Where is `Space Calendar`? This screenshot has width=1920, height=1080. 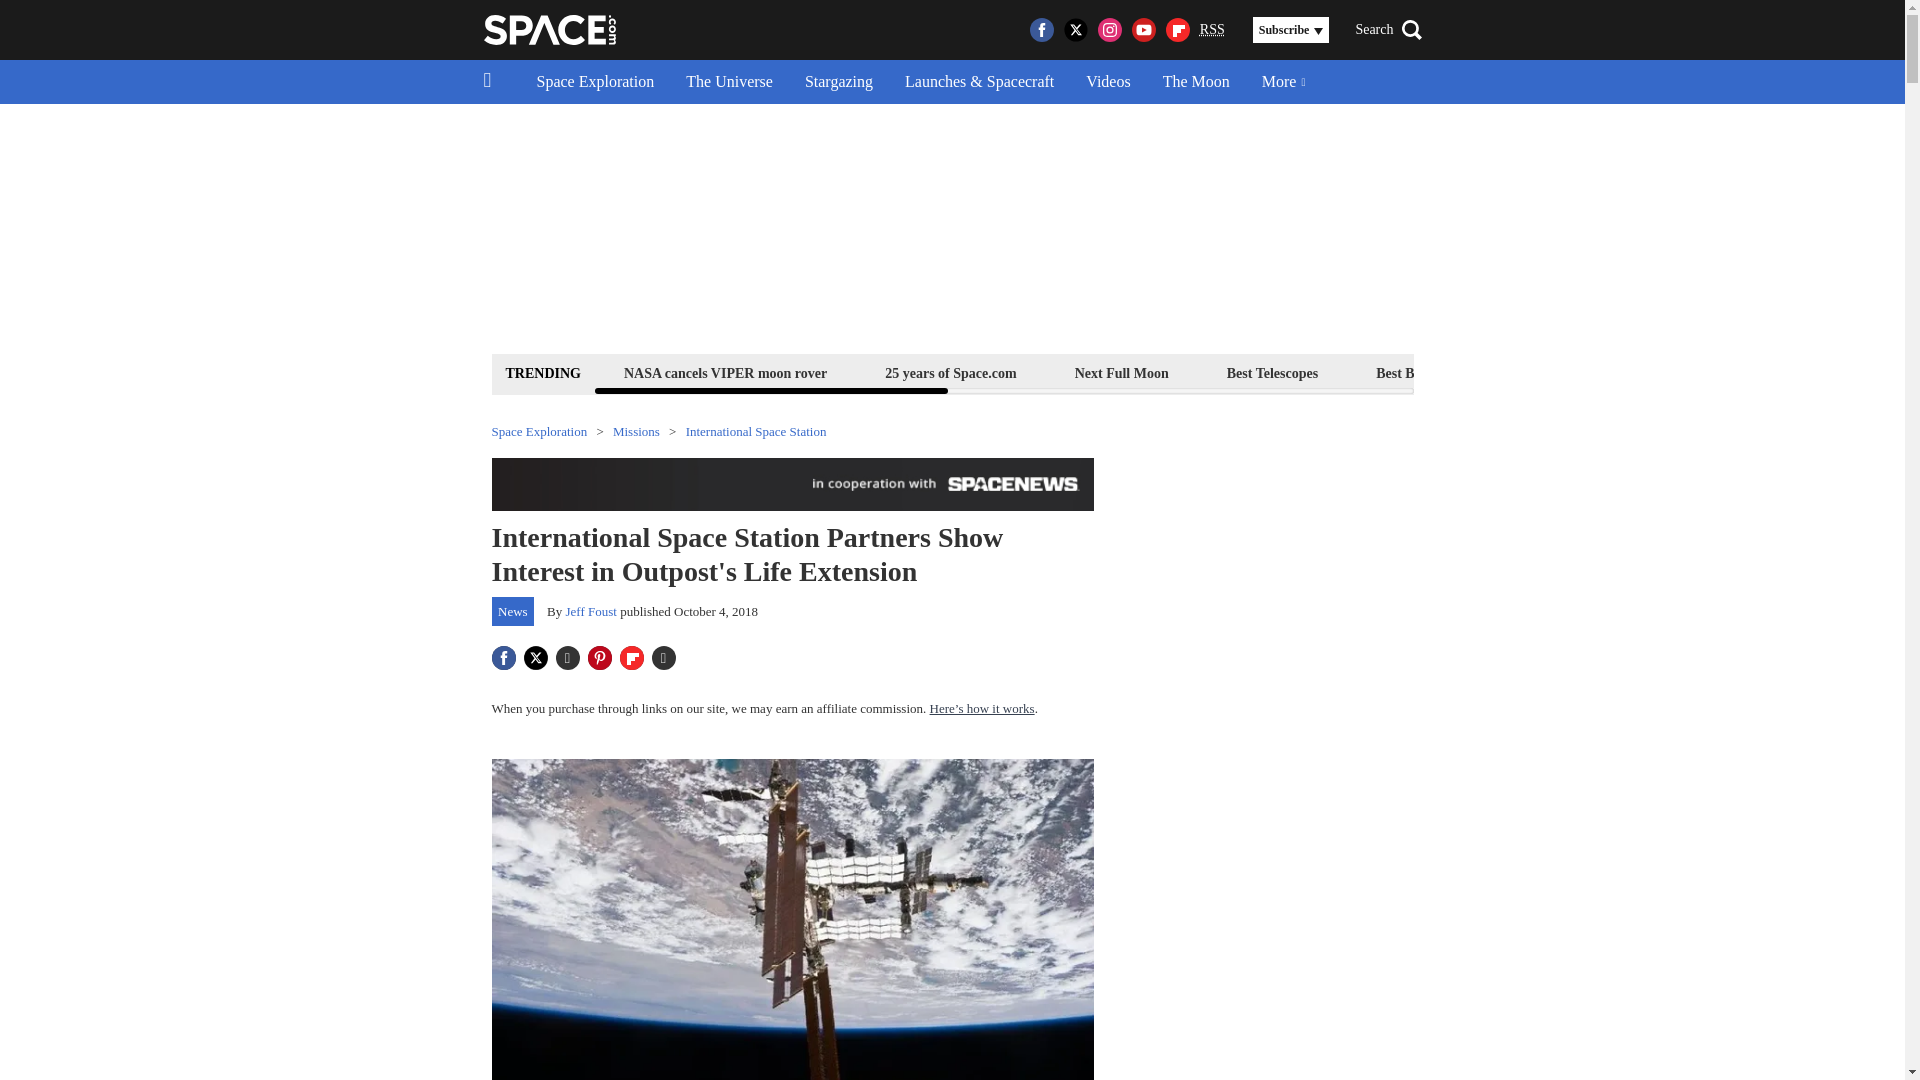
Space Calendar is located at coordinates (1754, 372).